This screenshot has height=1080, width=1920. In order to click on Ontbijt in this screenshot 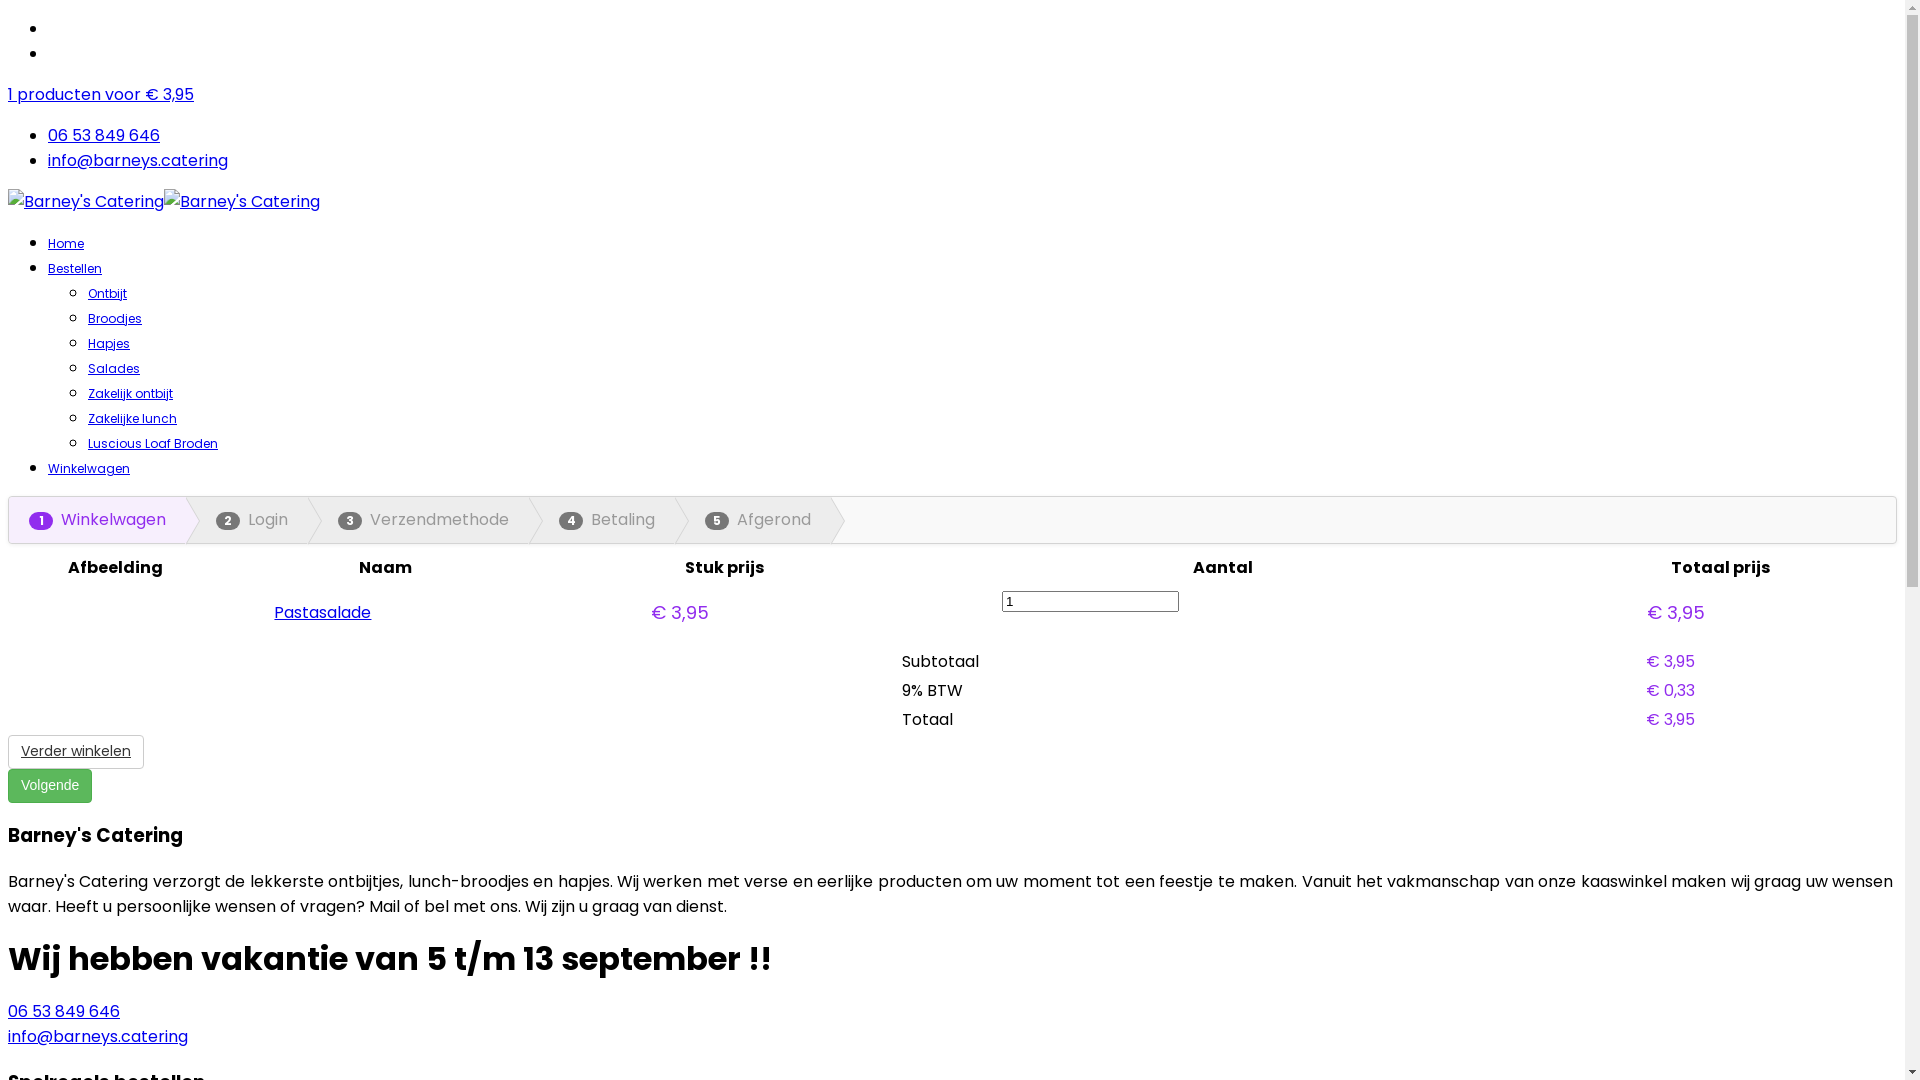, I will do `click(108, 294)`.